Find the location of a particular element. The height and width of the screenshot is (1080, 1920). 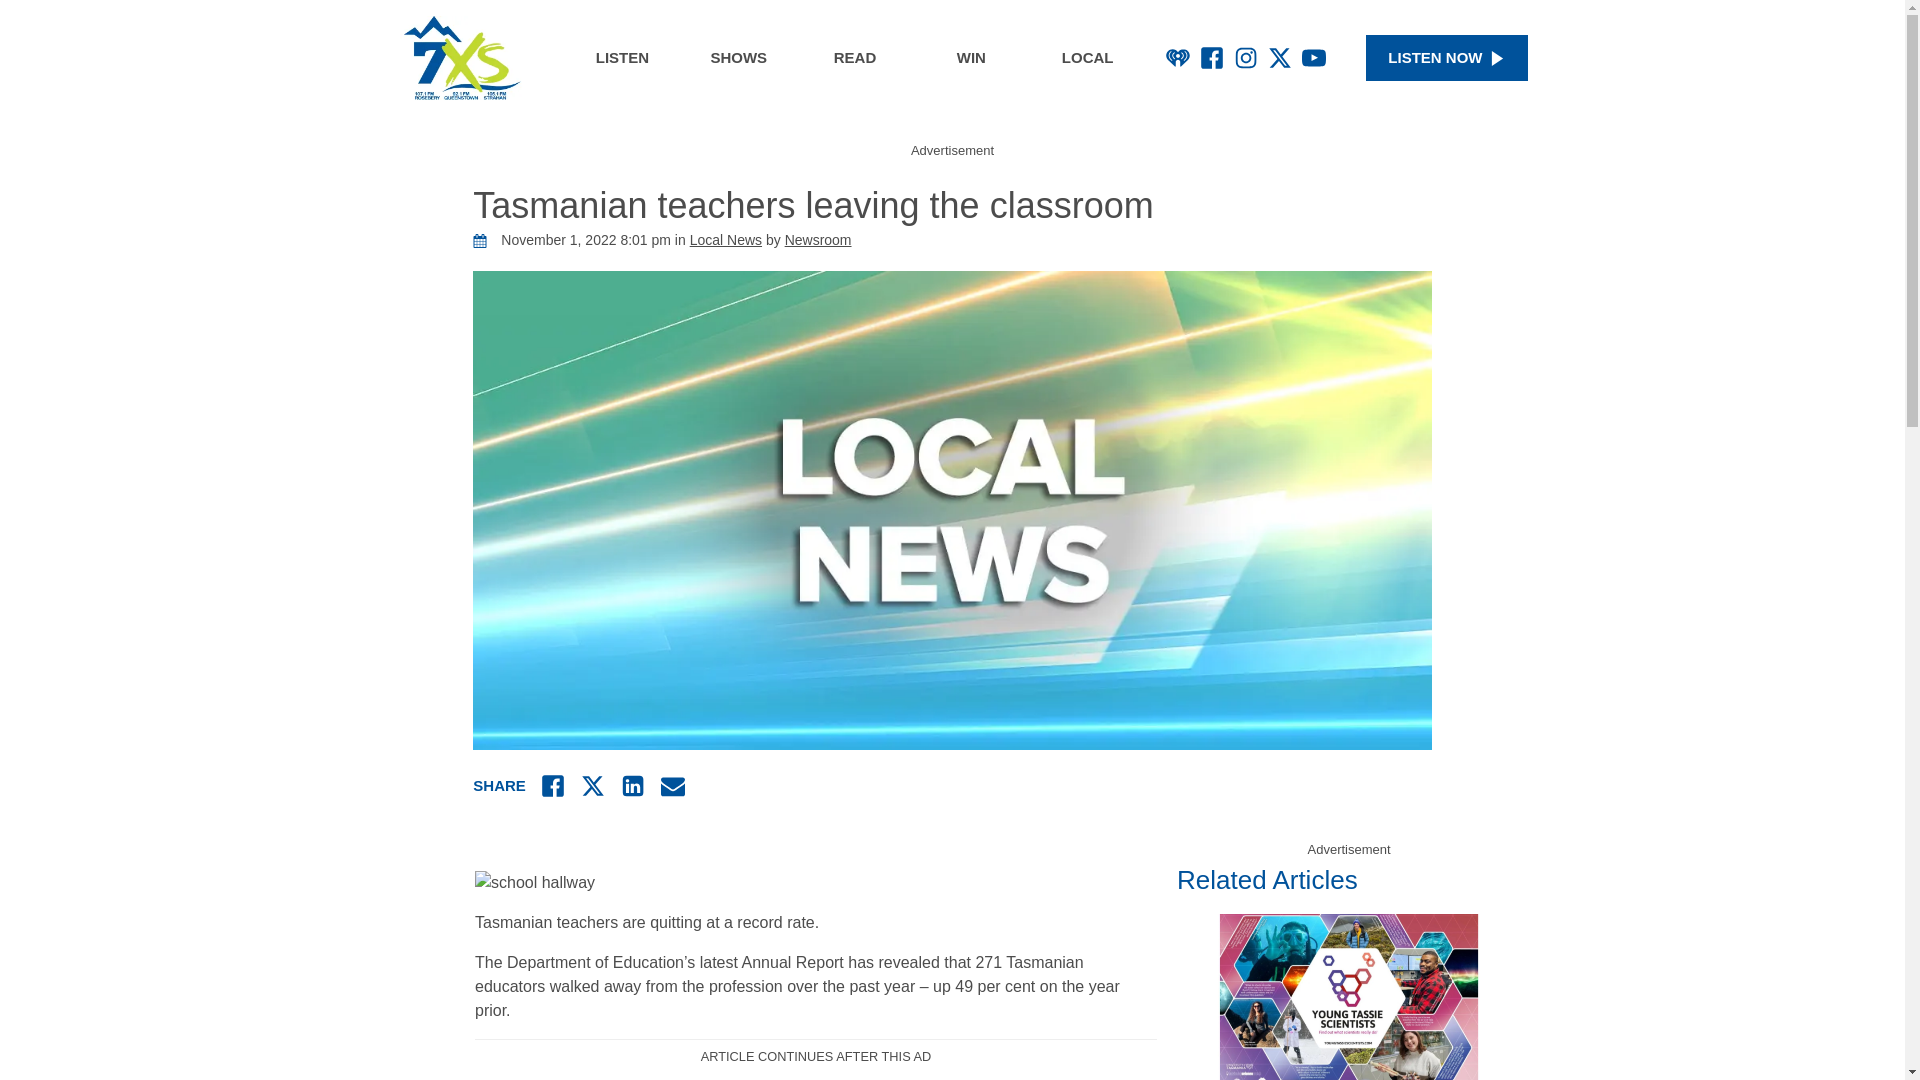

Instagram is located at coordinates (1246, 58).